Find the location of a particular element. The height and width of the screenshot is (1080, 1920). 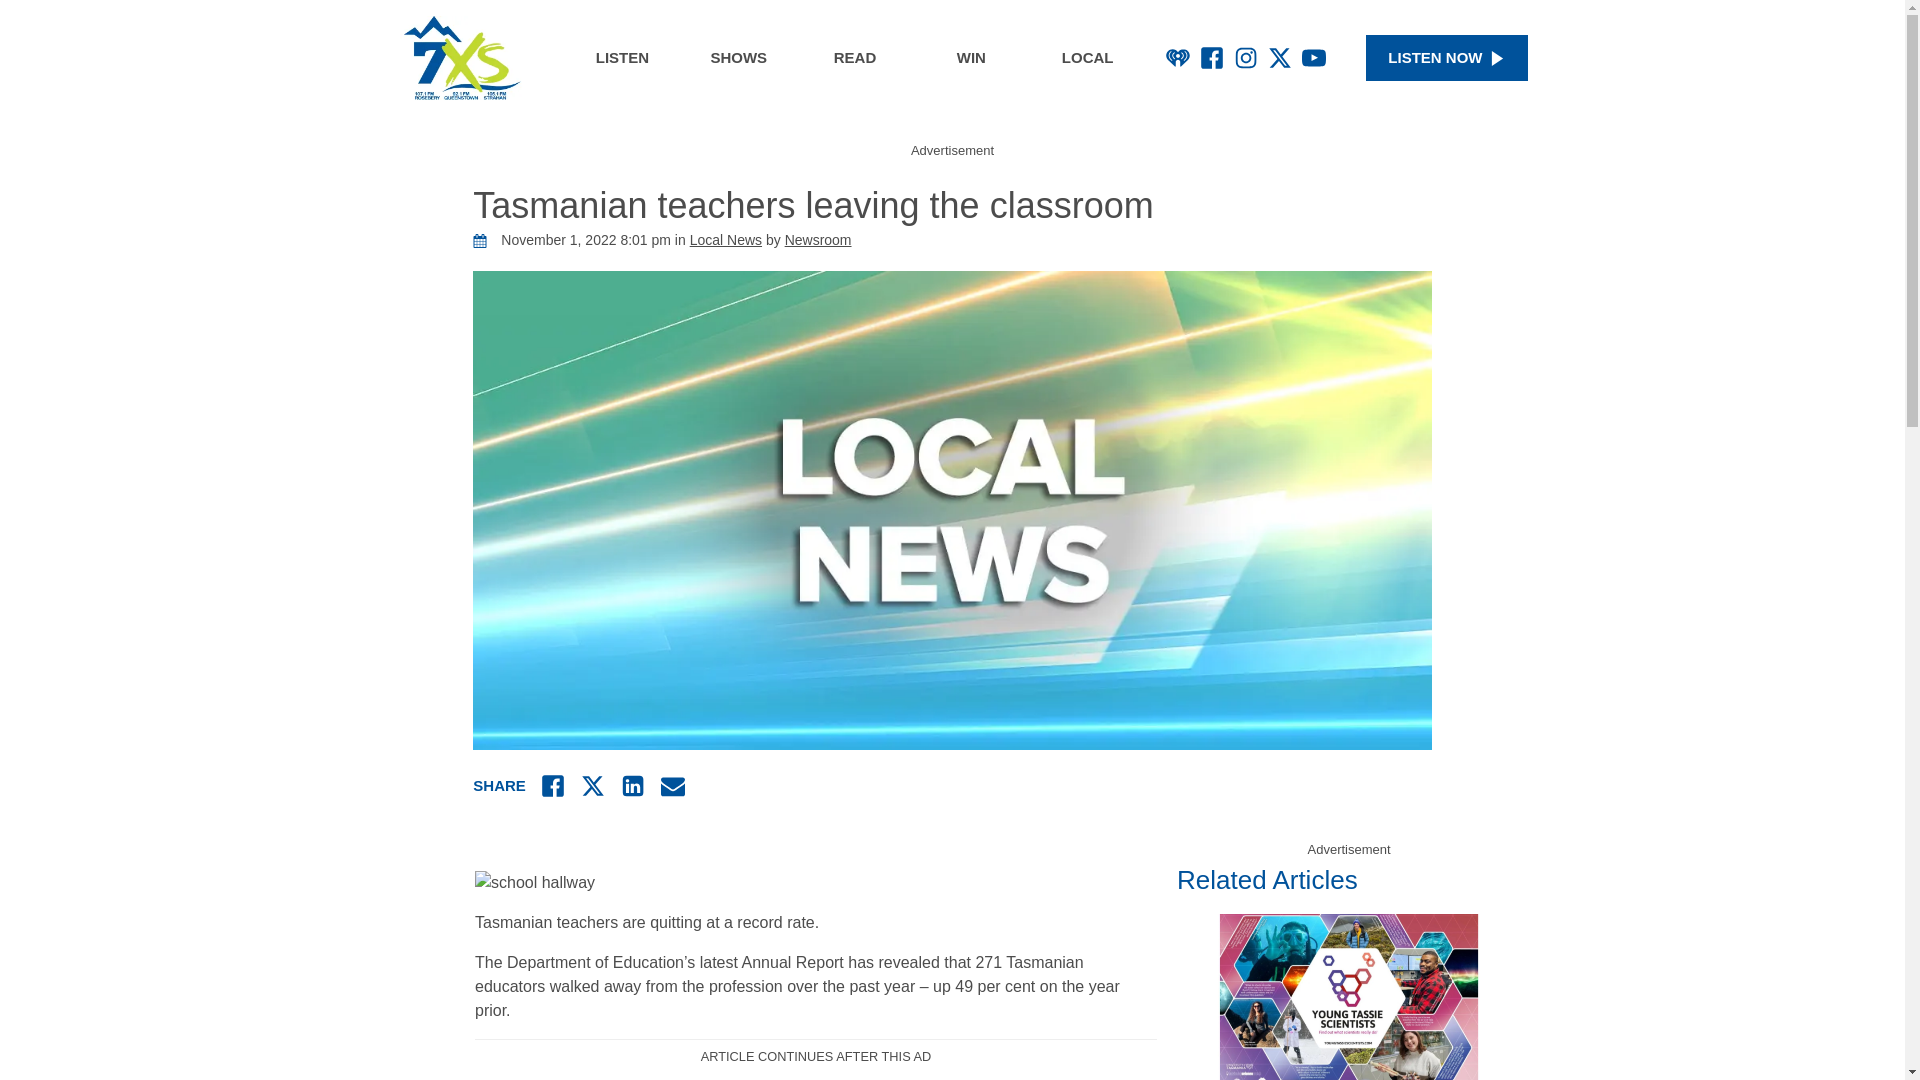

Instagram is located at coordinates (1246, 58).